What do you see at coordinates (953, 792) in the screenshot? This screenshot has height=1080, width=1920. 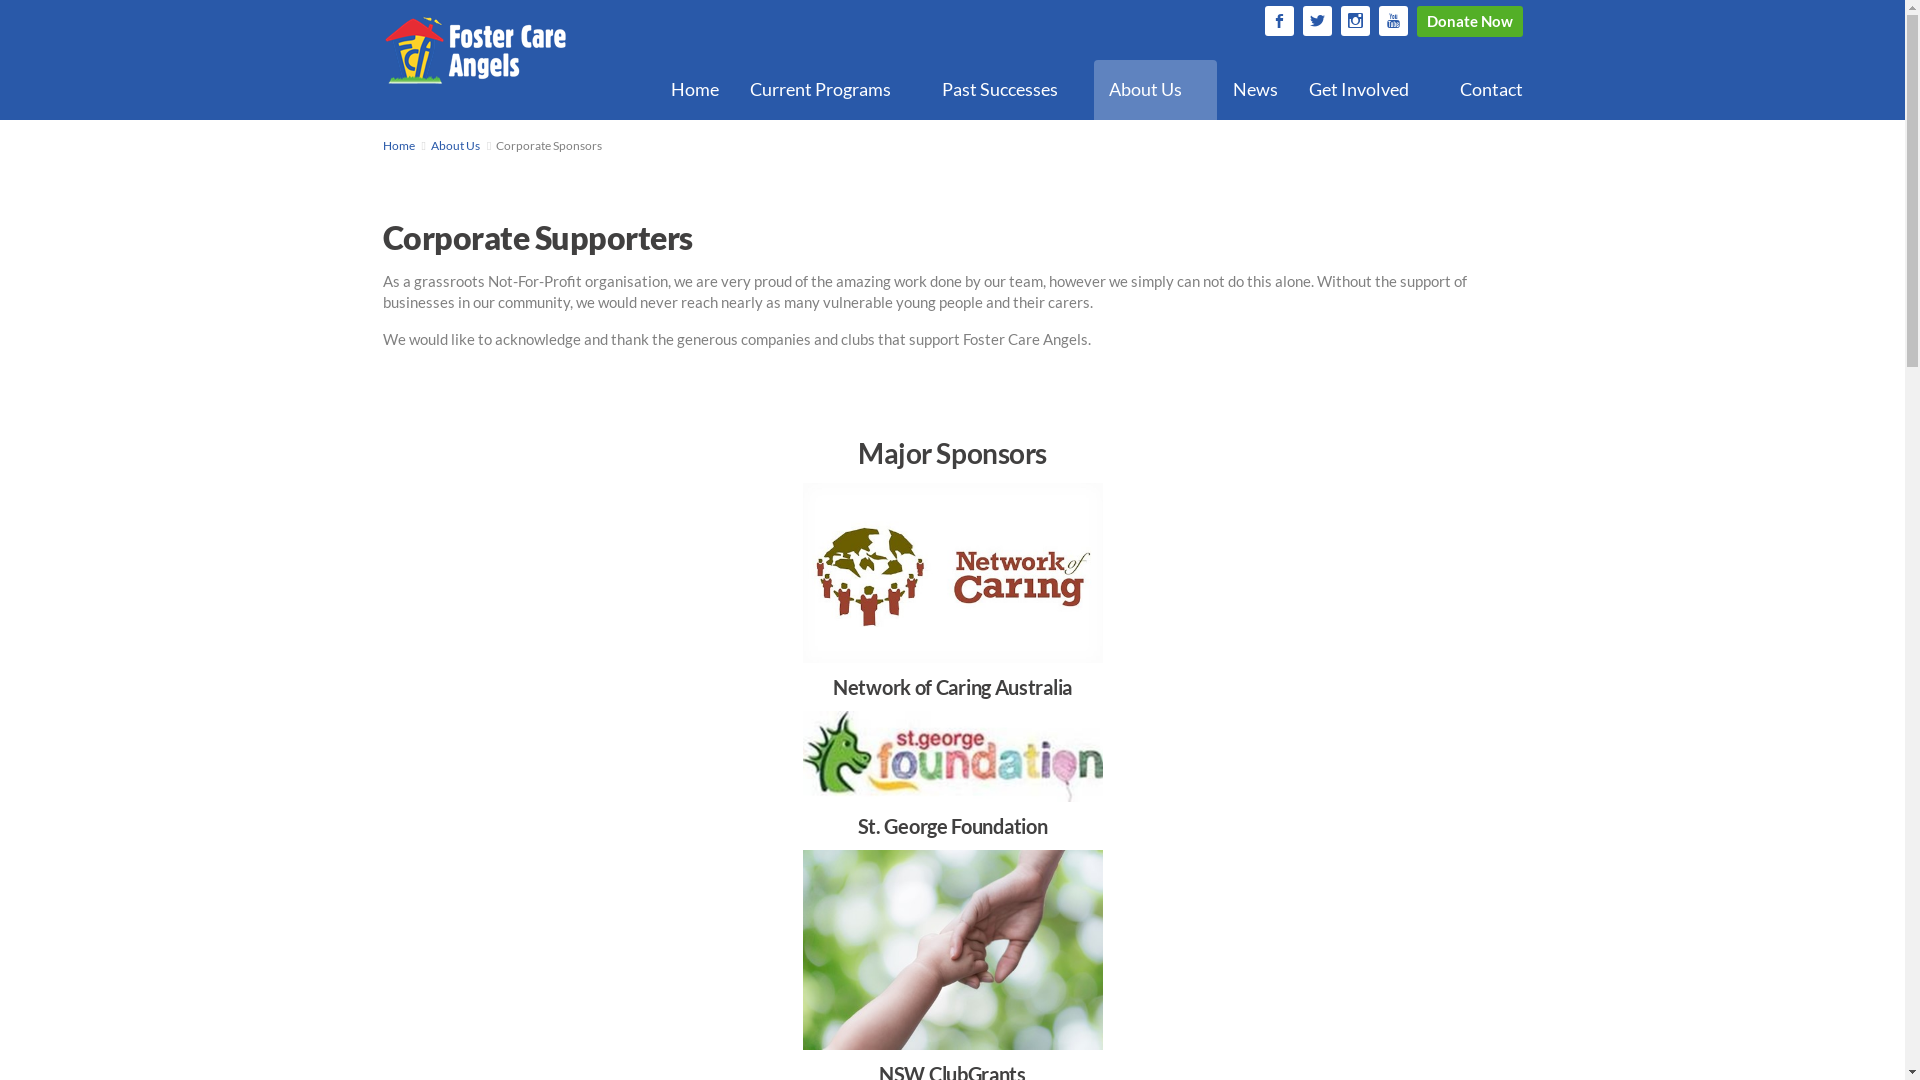 I see `St. George Foundation` at bounding box center [953, 792].